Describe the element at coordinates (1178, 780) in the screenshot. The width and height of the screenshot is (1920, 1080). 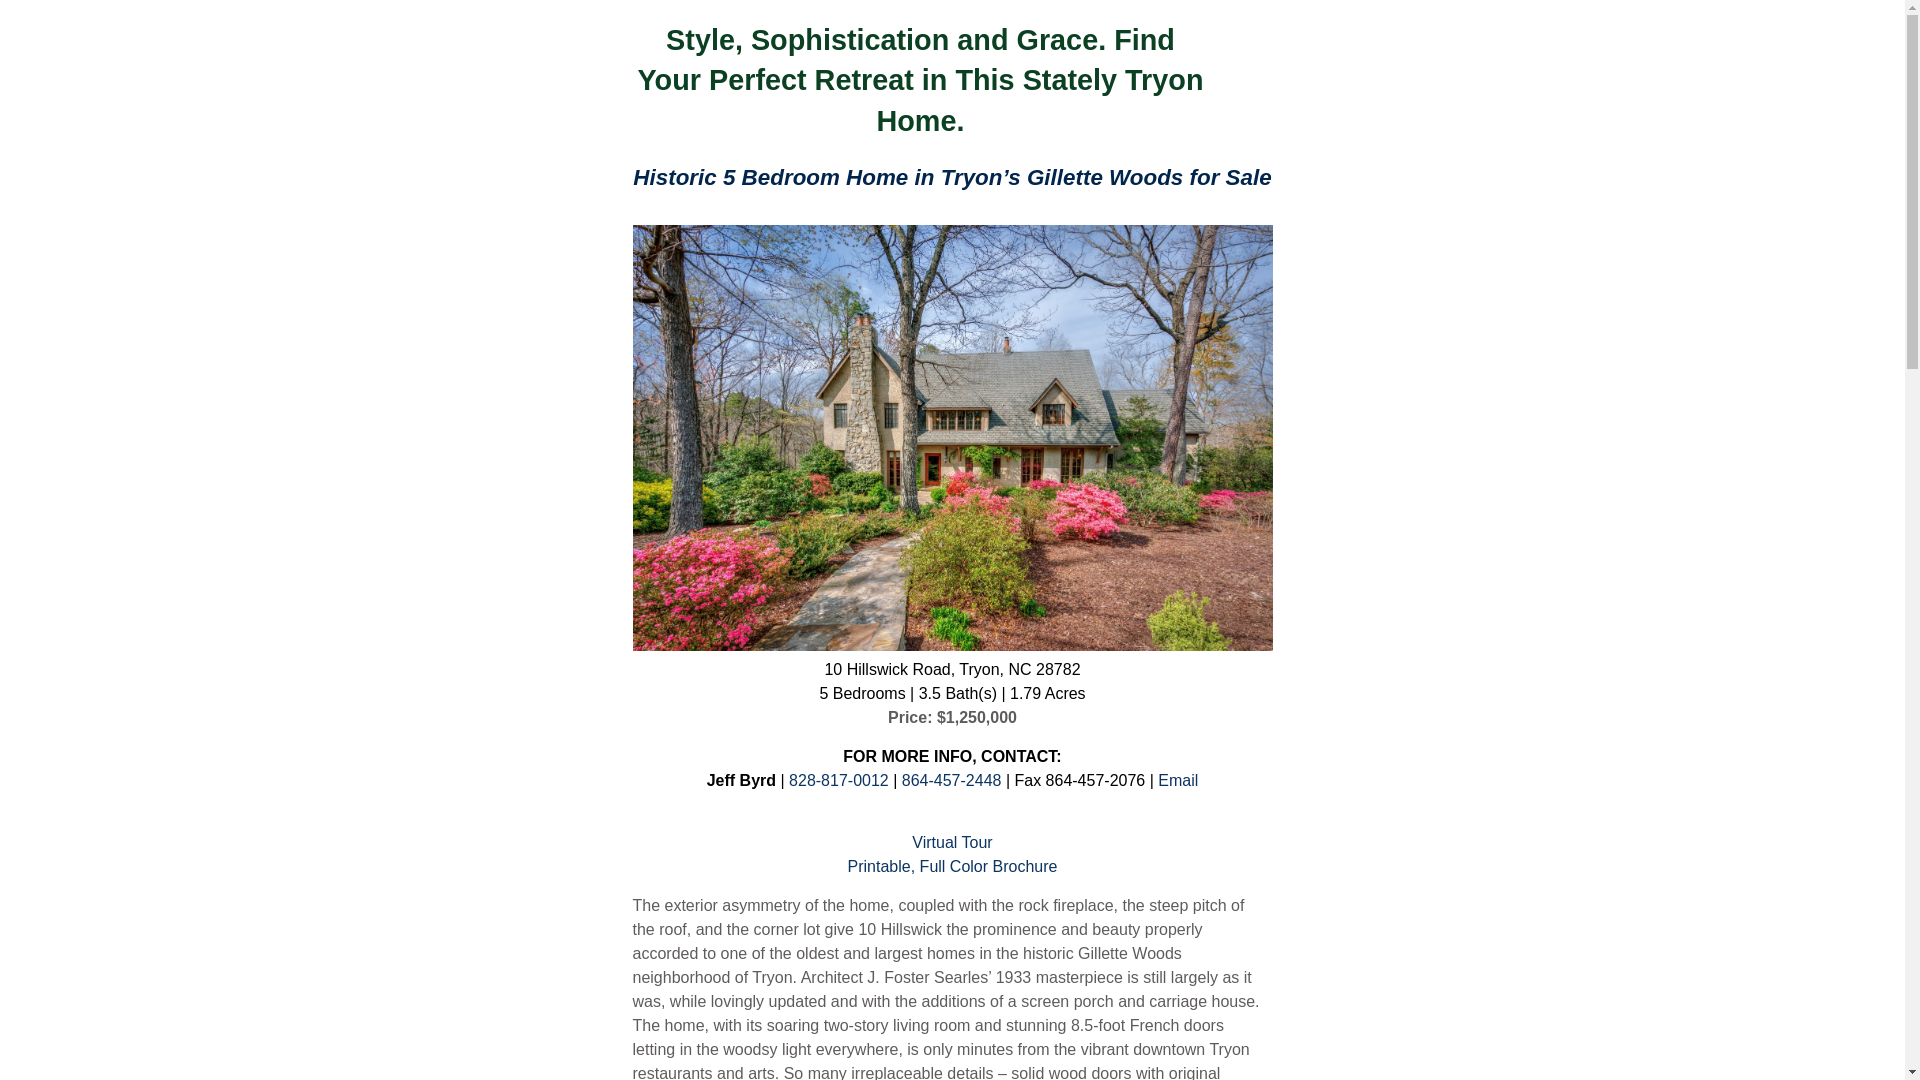
I see `Email` at that location.